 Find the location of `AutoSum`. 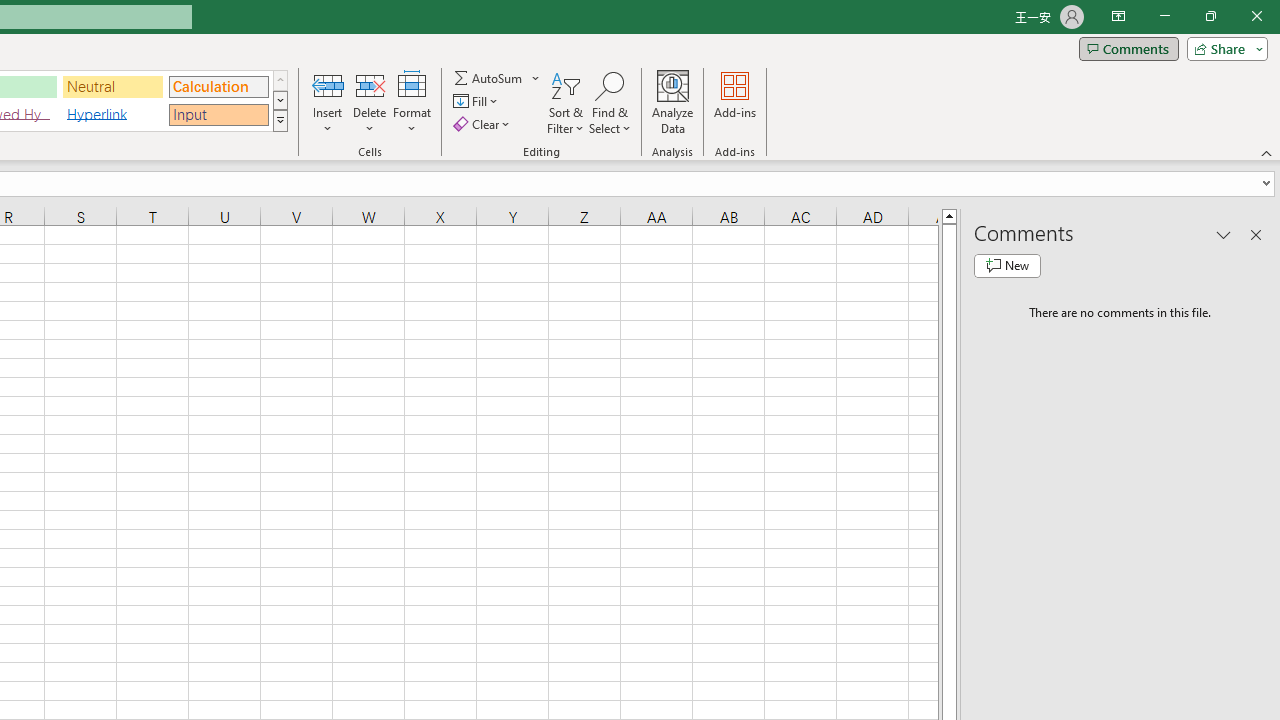

AutoSum is located at coordinates (498, 78).